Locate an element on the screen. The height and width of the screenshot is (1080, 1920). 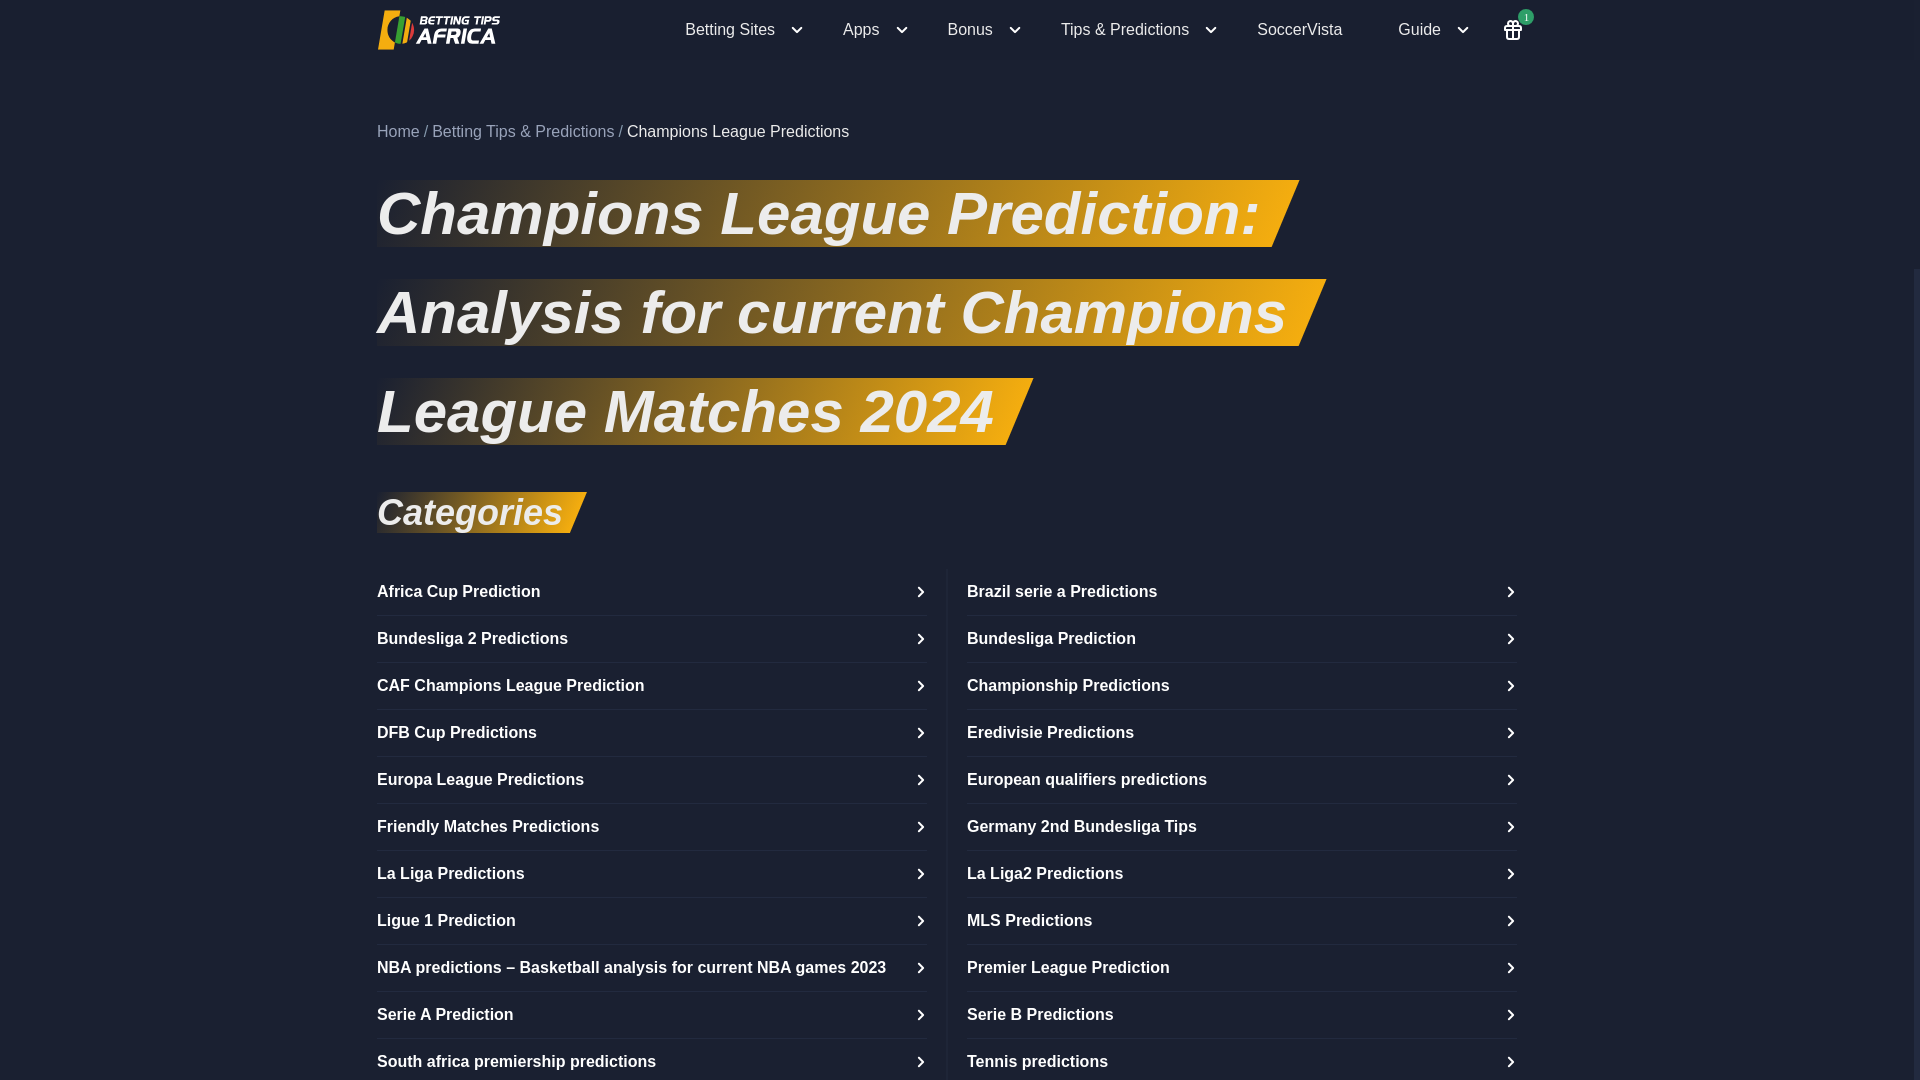
Bonus is located at coordinates (984, 30).